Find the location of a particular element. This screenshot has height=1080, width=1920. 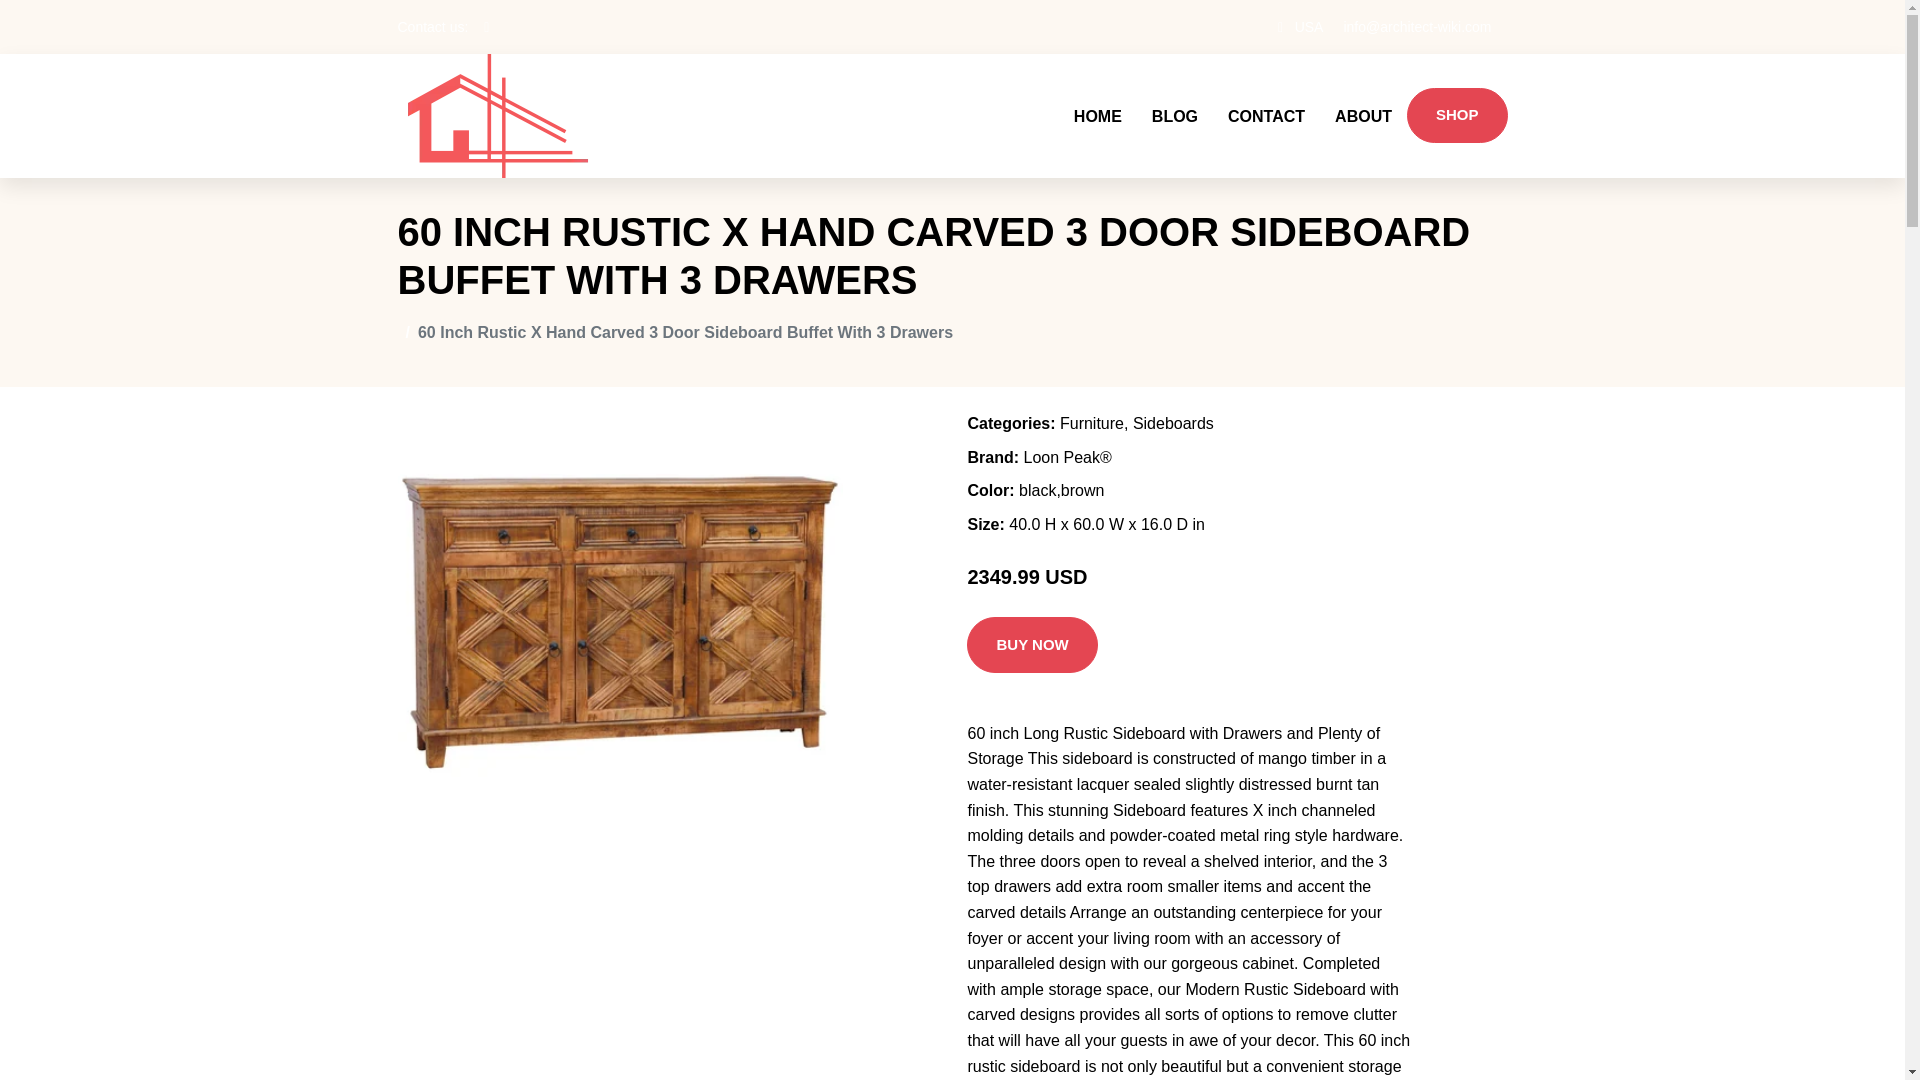

USA is located at coordinates (1309, 26).